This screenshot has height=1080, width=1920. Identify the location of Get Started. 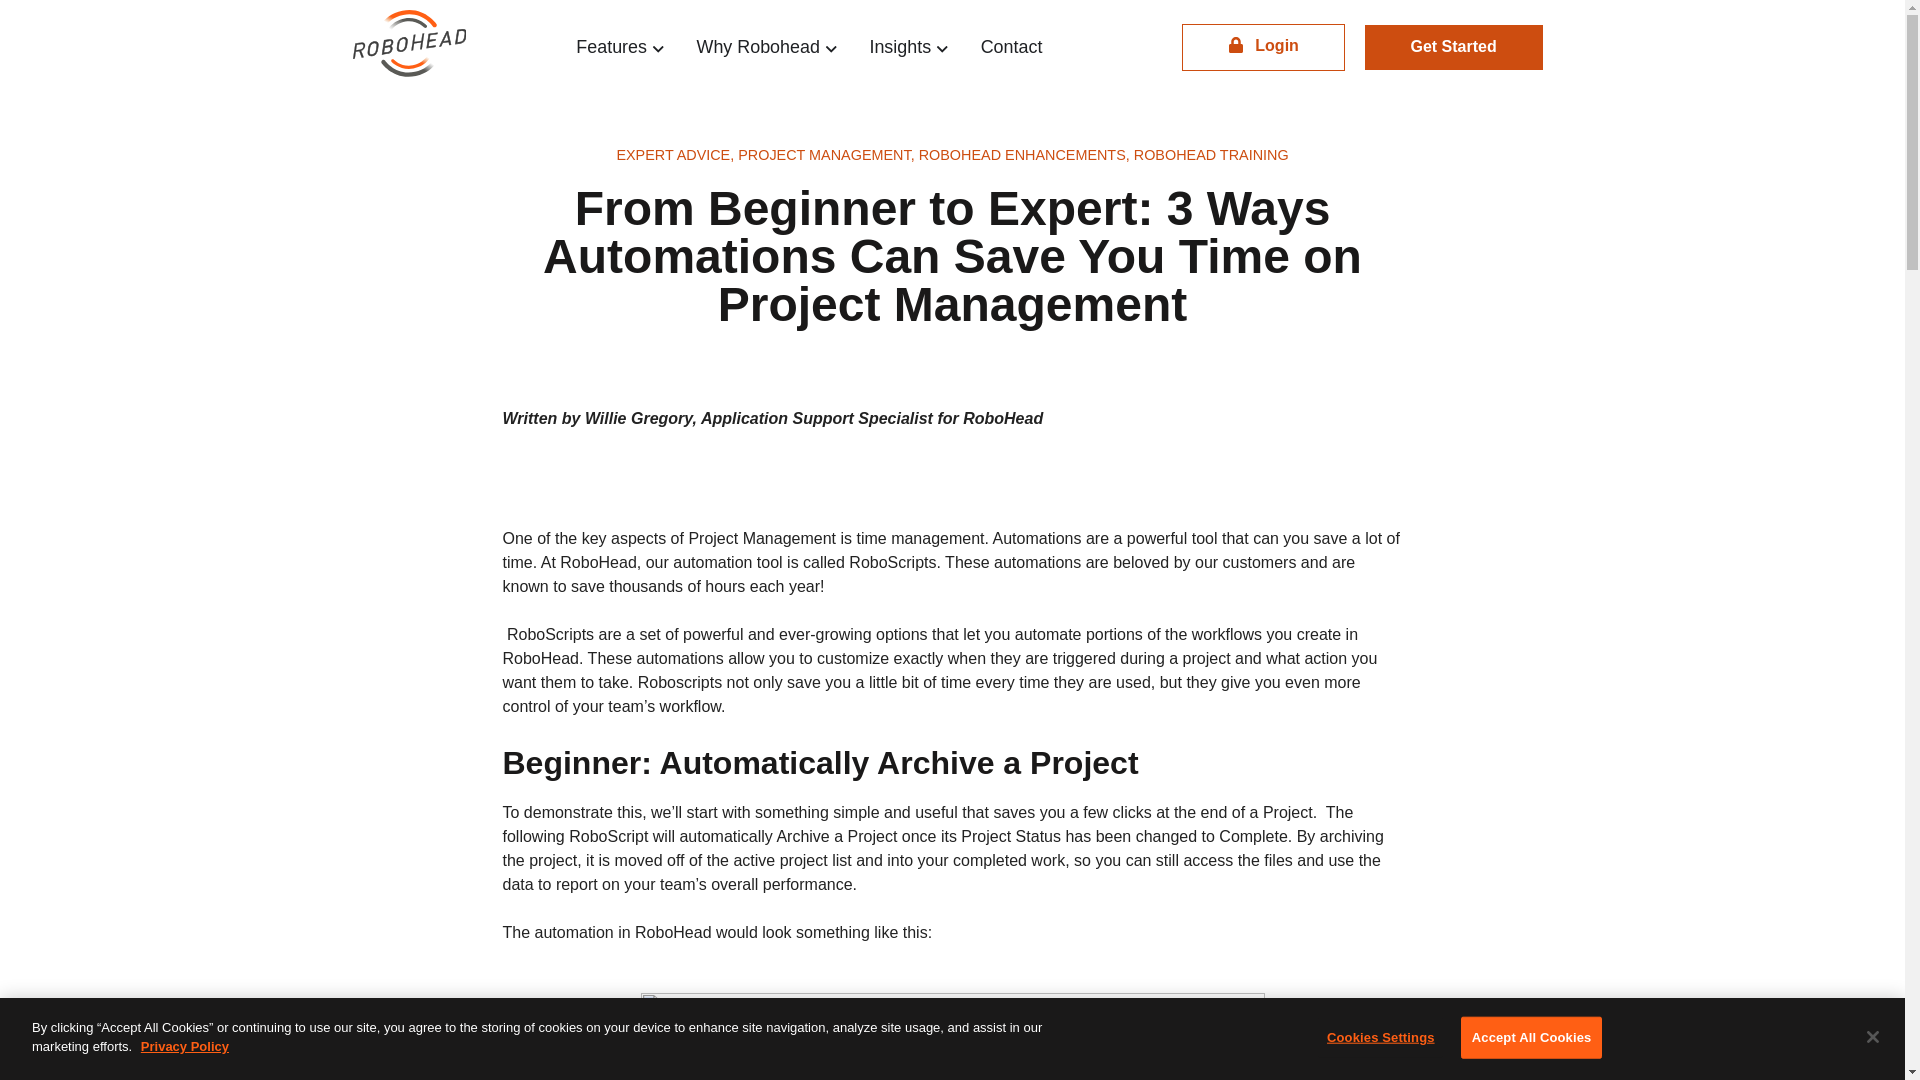
(1454, 47).